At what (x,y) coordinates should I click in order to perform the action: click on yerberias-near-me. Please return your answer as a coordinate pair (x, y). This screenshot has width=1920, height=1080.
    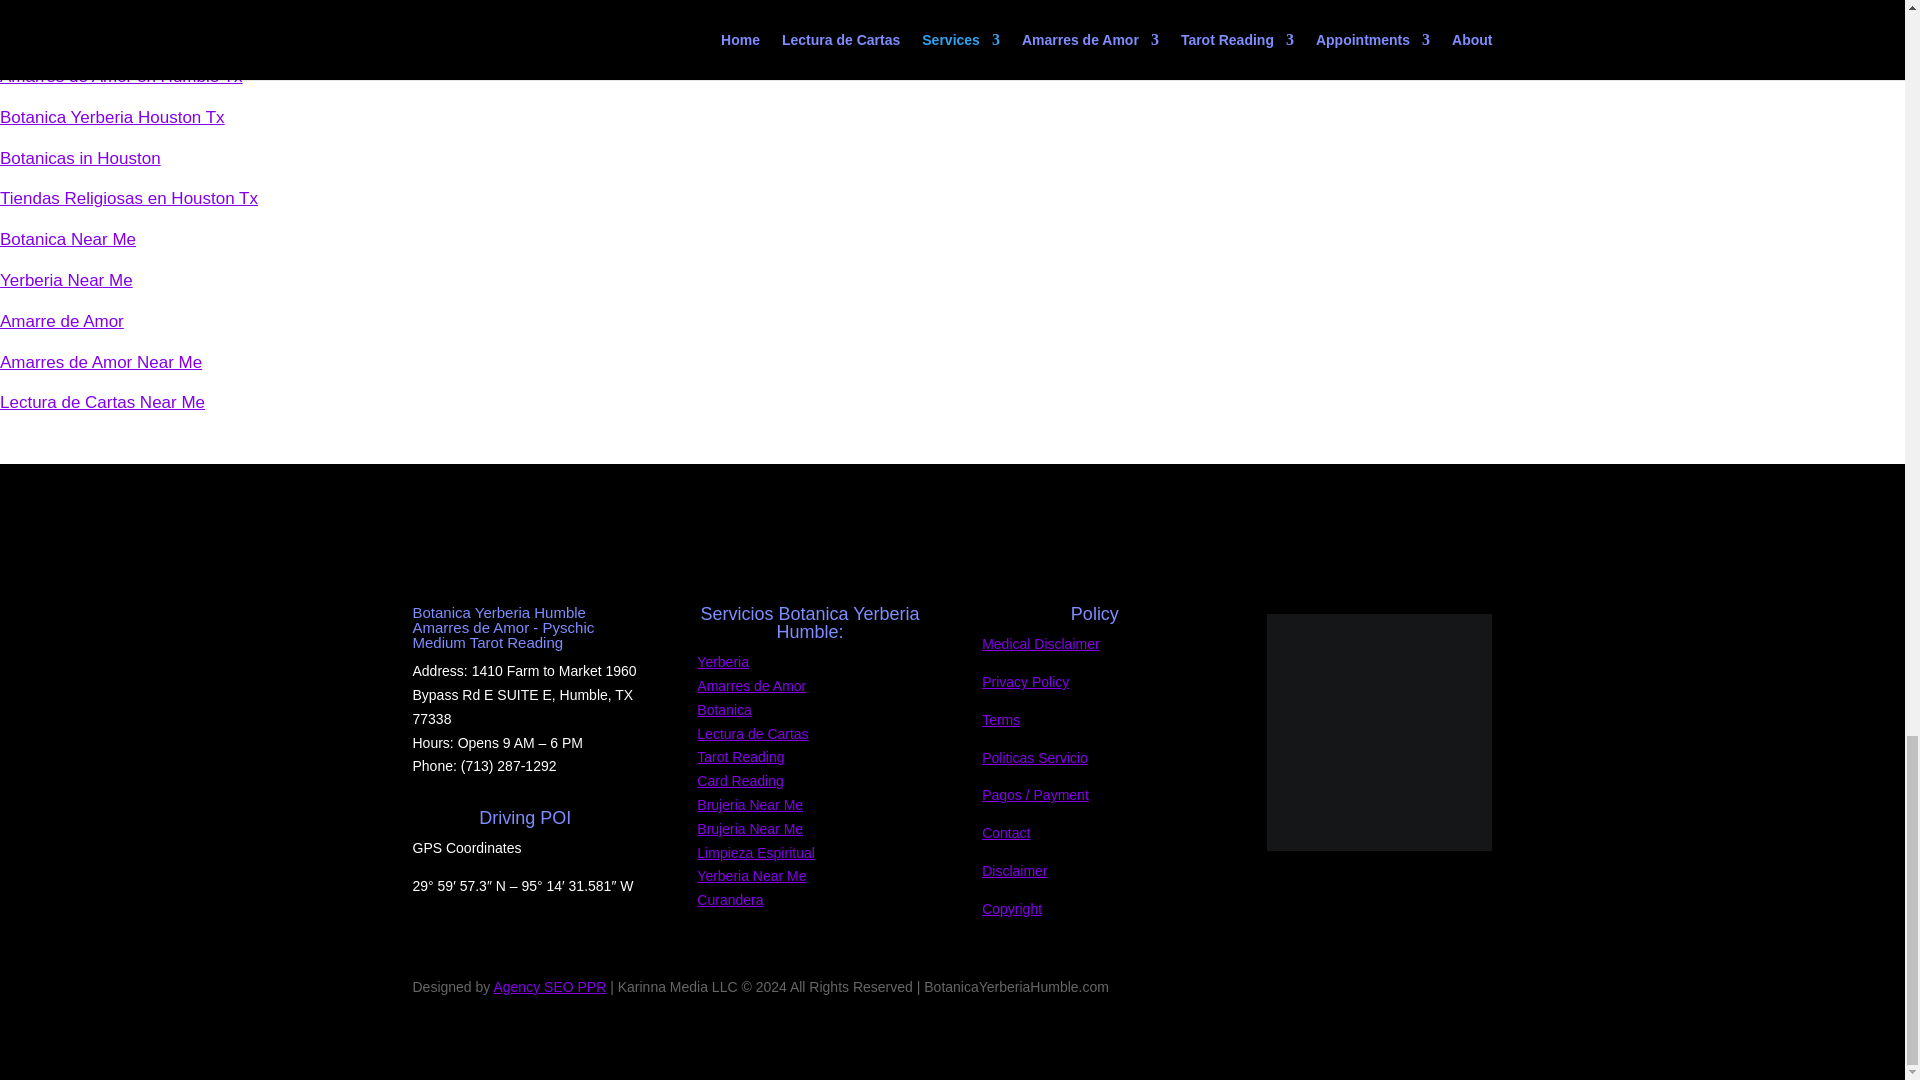
    Looking at the image, I should click on (1379, 732).